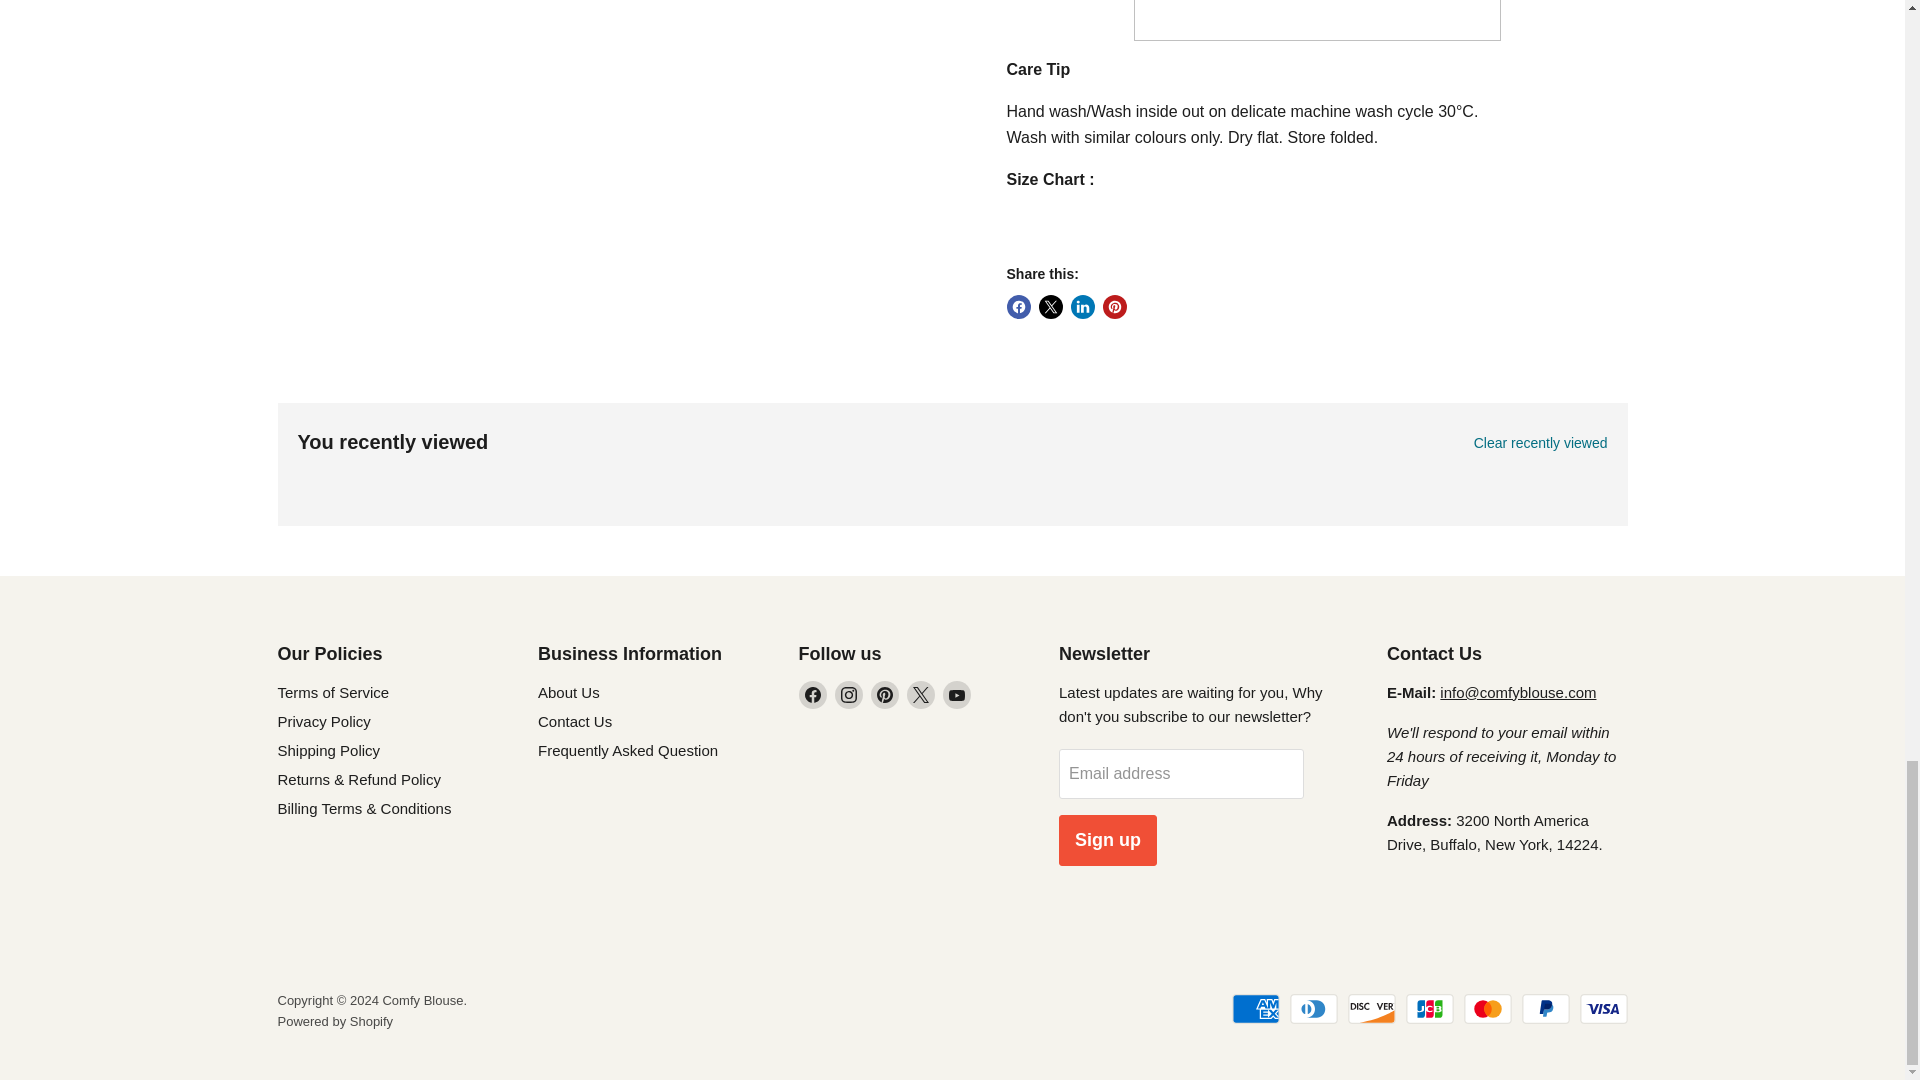 This screenshot has height=1080, width=1920. I want to click on Diners Club, so click(1314, 1008).